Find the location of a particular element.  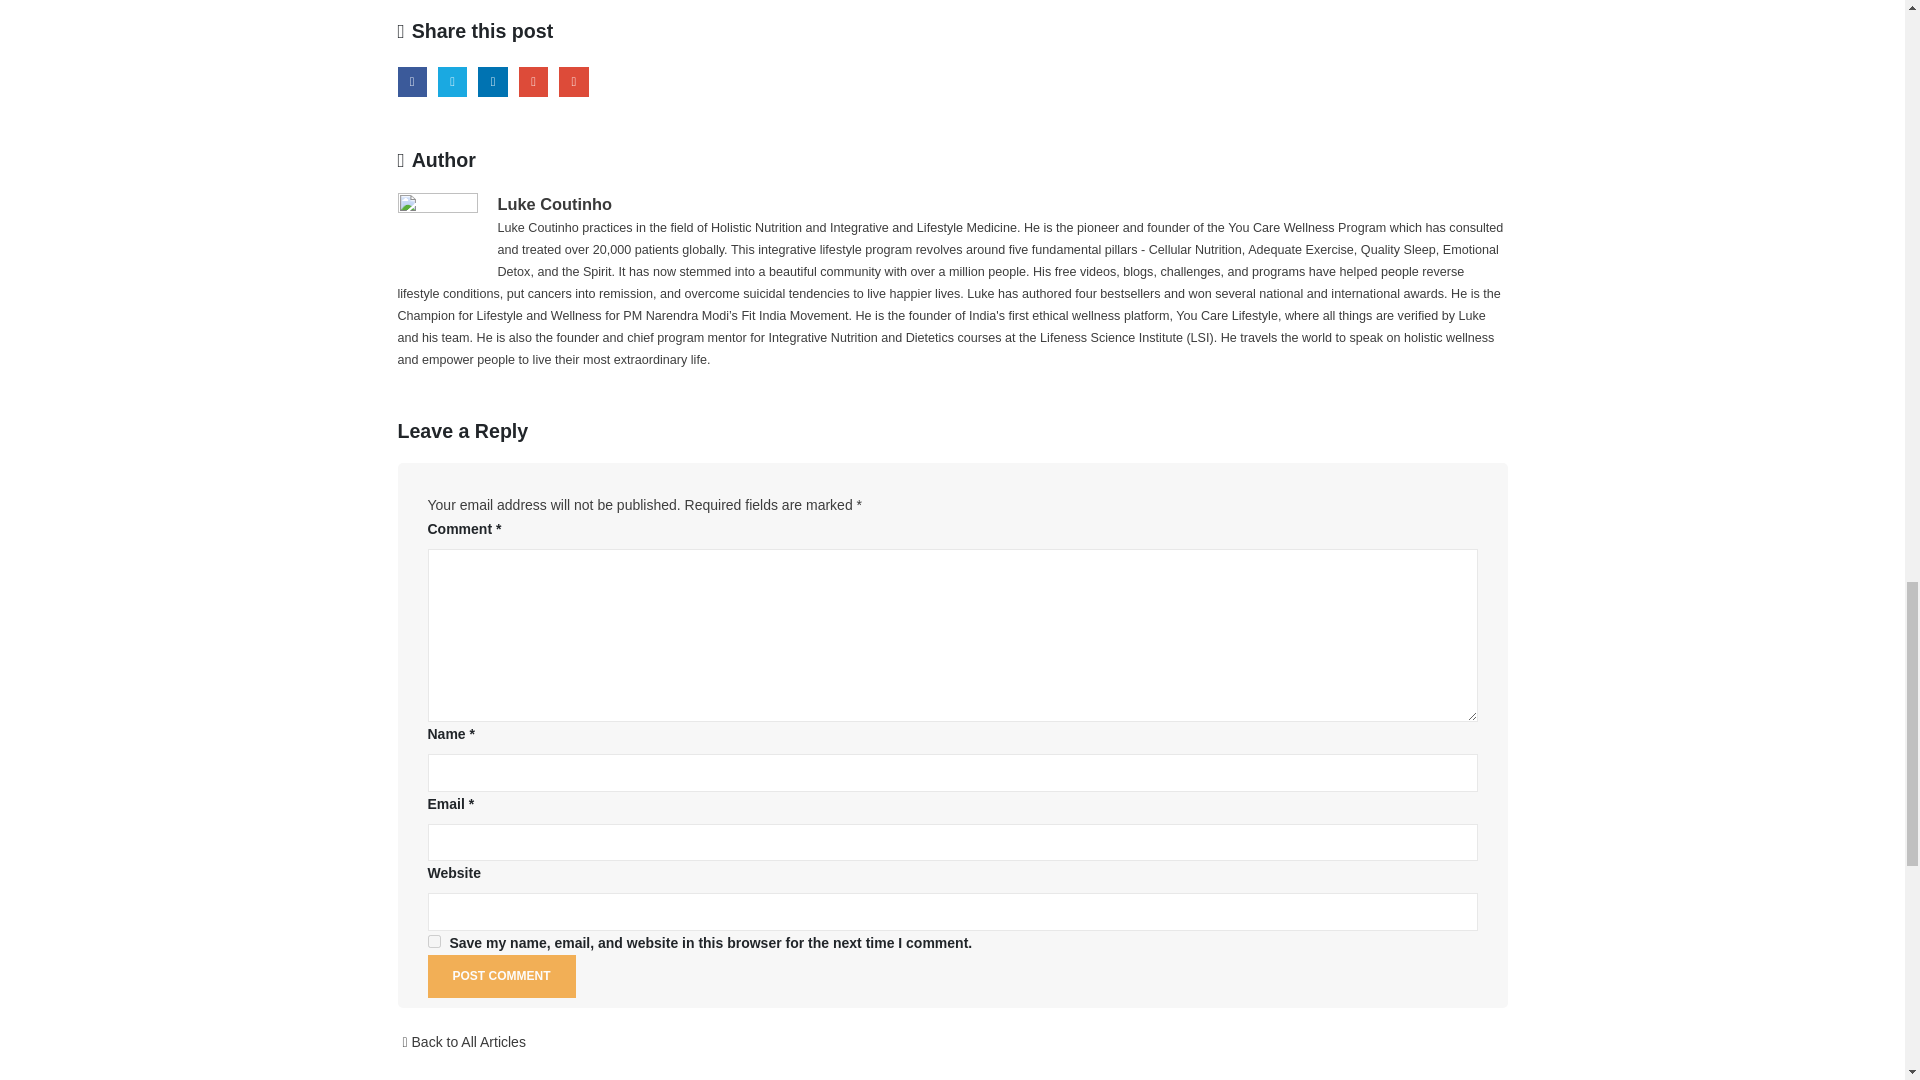

Facebook is located at coordinates (412, 81).